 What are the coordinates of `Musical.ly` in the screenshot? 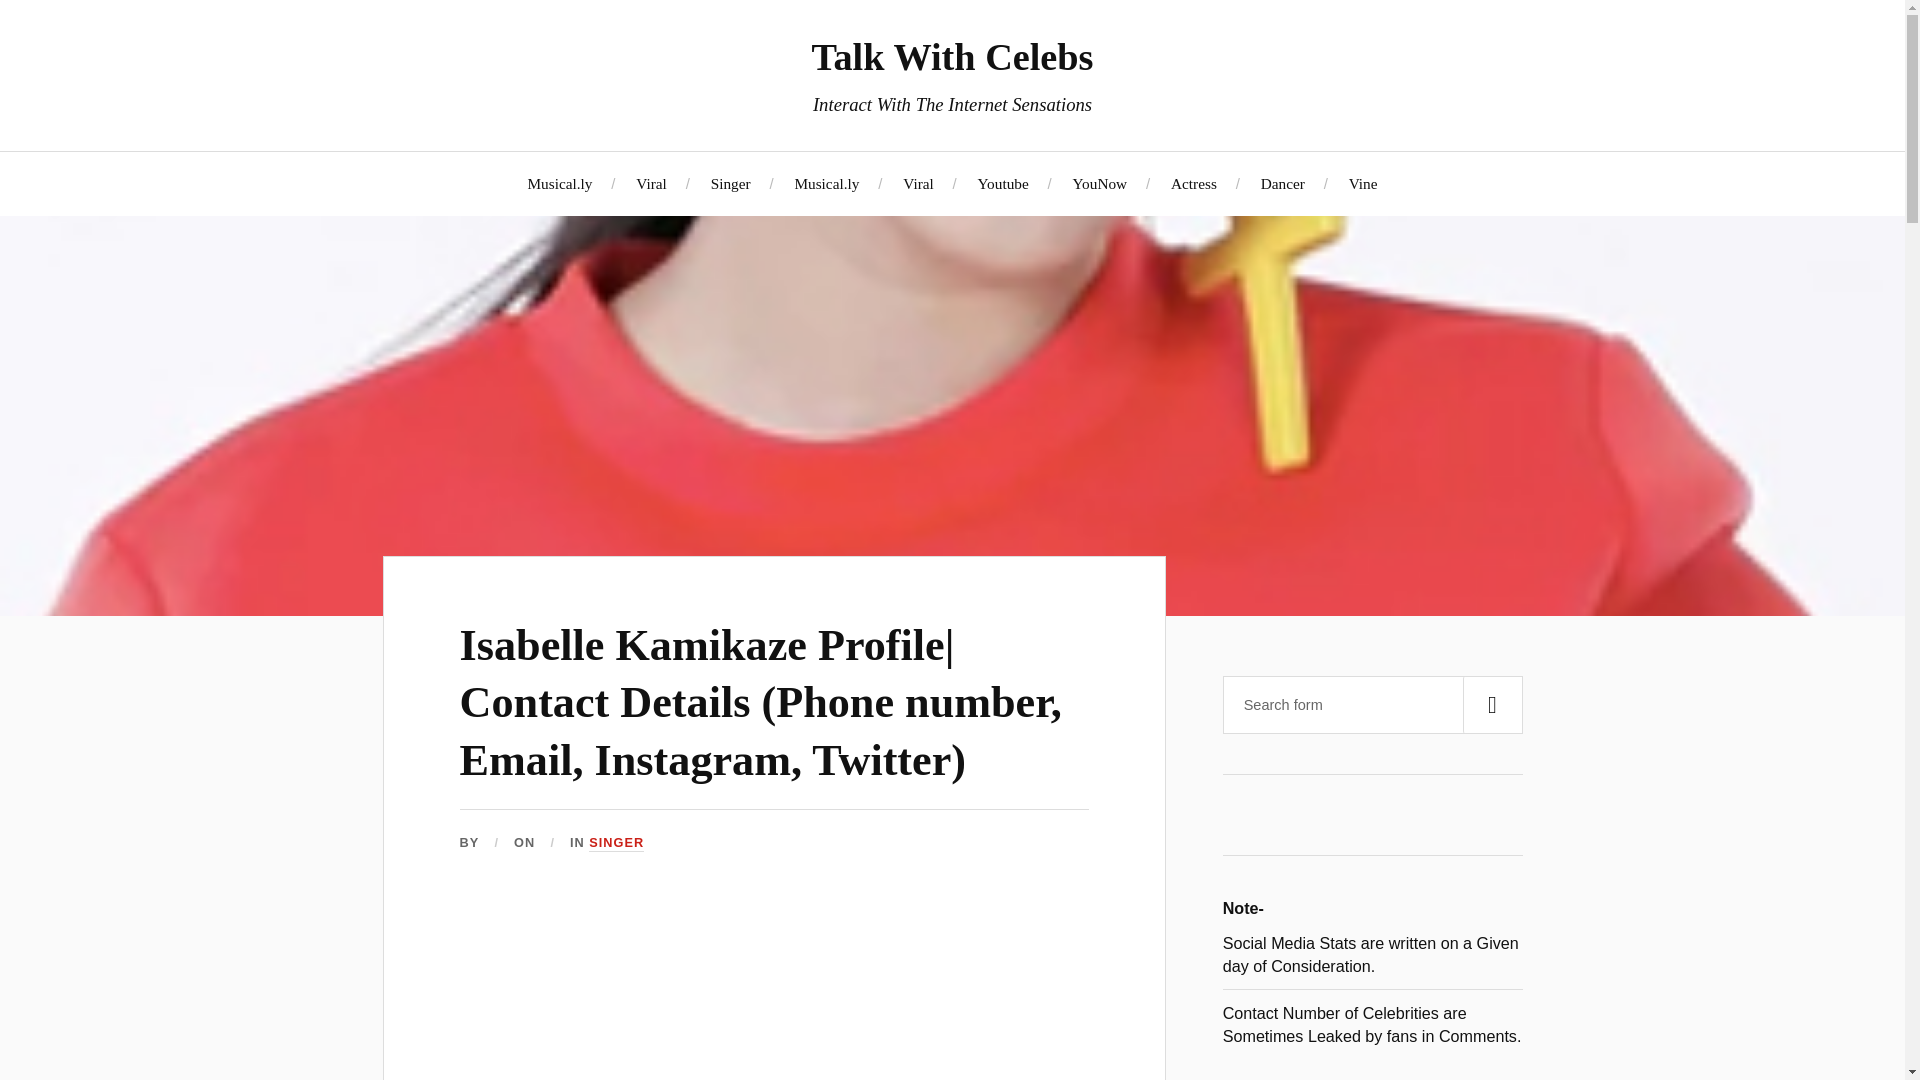 It's located at (558, 183).